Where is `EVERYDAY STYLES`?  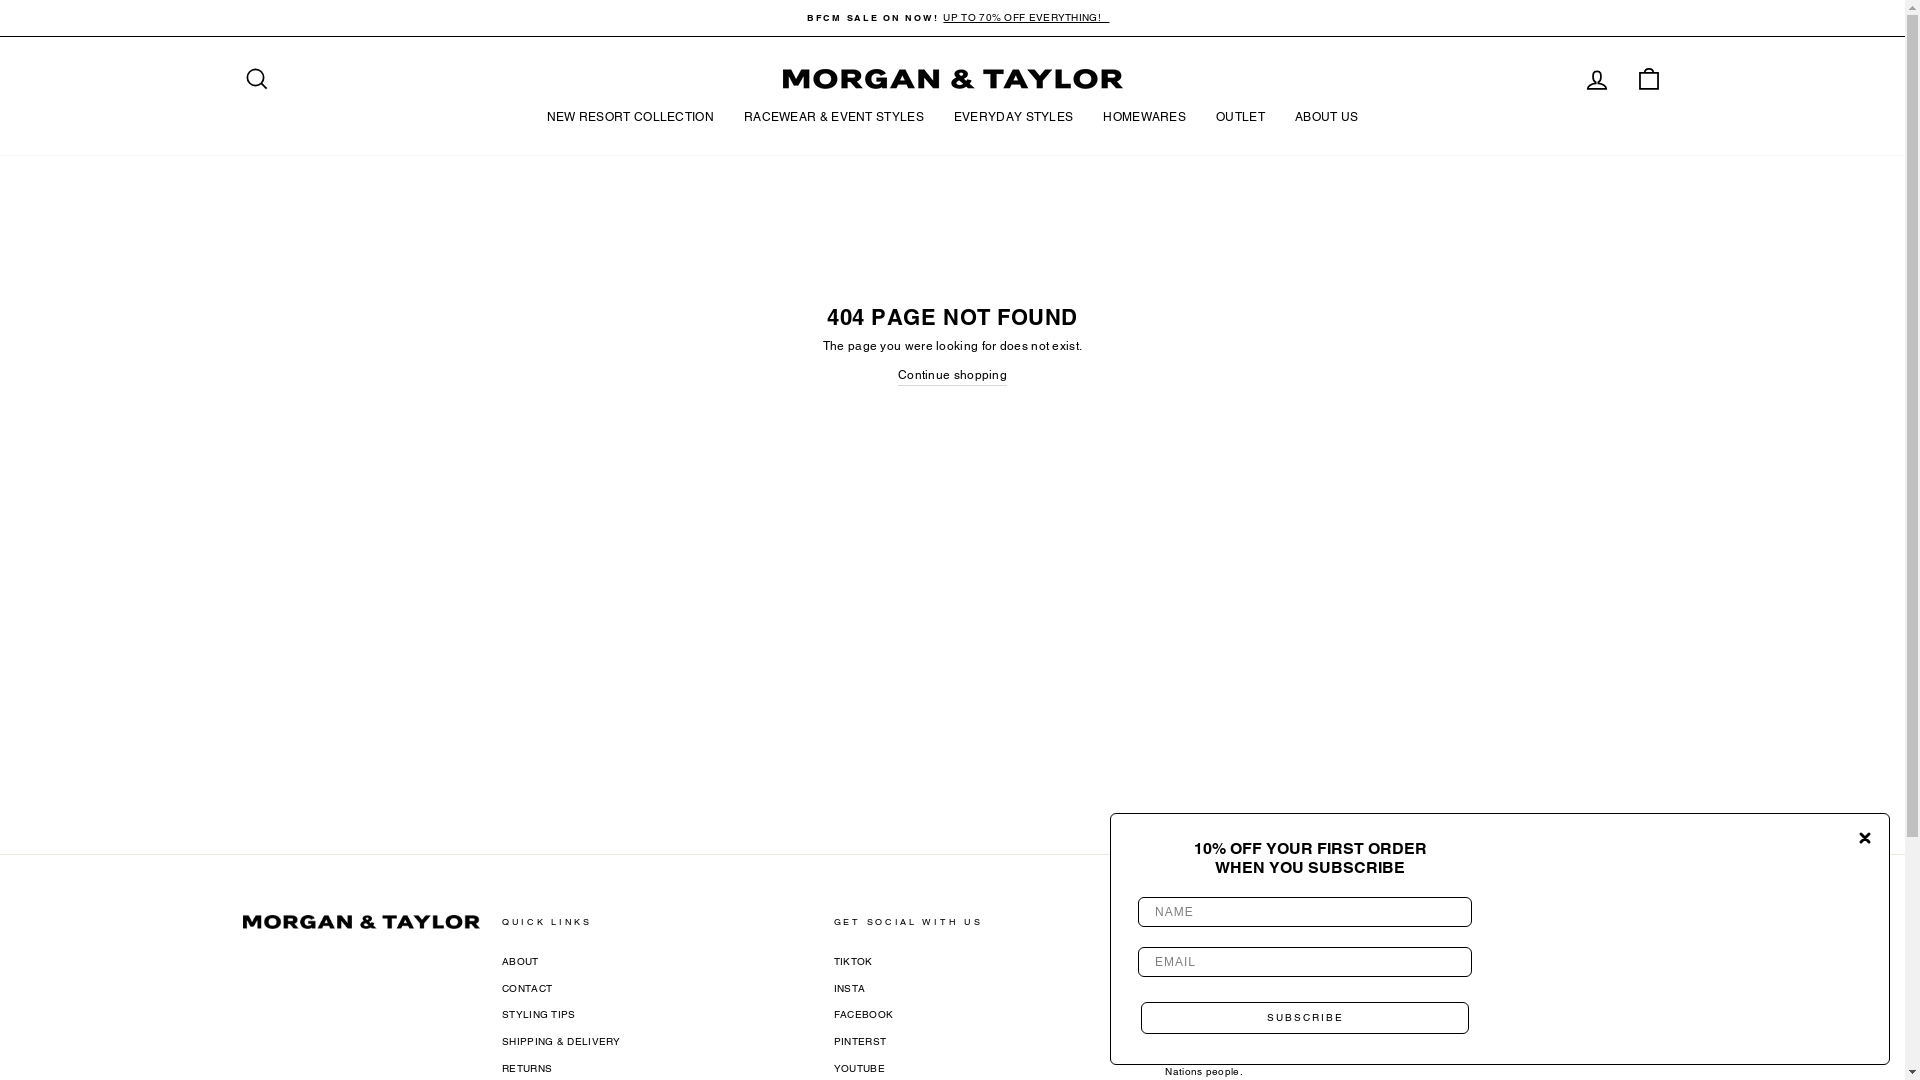 EVERYDAY STYLES is located at coordinates (1014, 117).